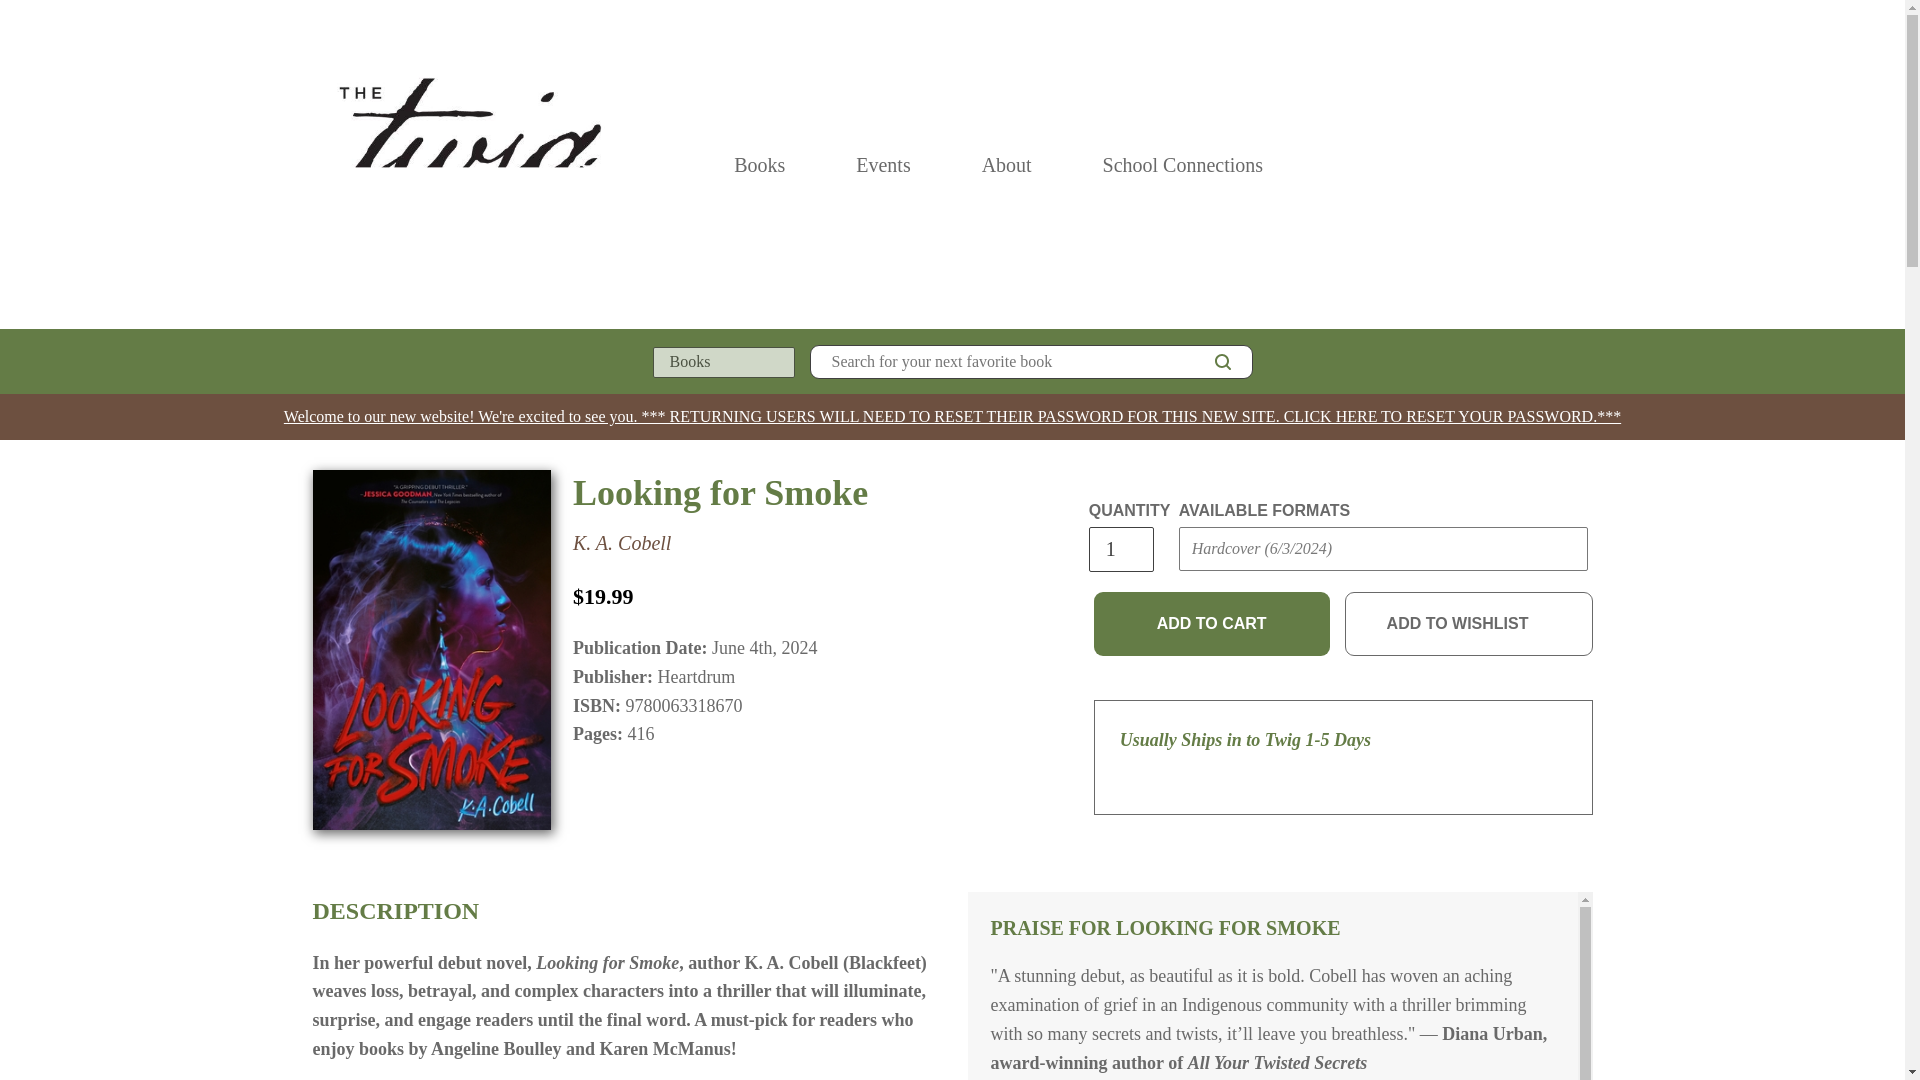  Describe the element at coordinates (1584, 164) in the screenshot. I see `Cart` at that location.